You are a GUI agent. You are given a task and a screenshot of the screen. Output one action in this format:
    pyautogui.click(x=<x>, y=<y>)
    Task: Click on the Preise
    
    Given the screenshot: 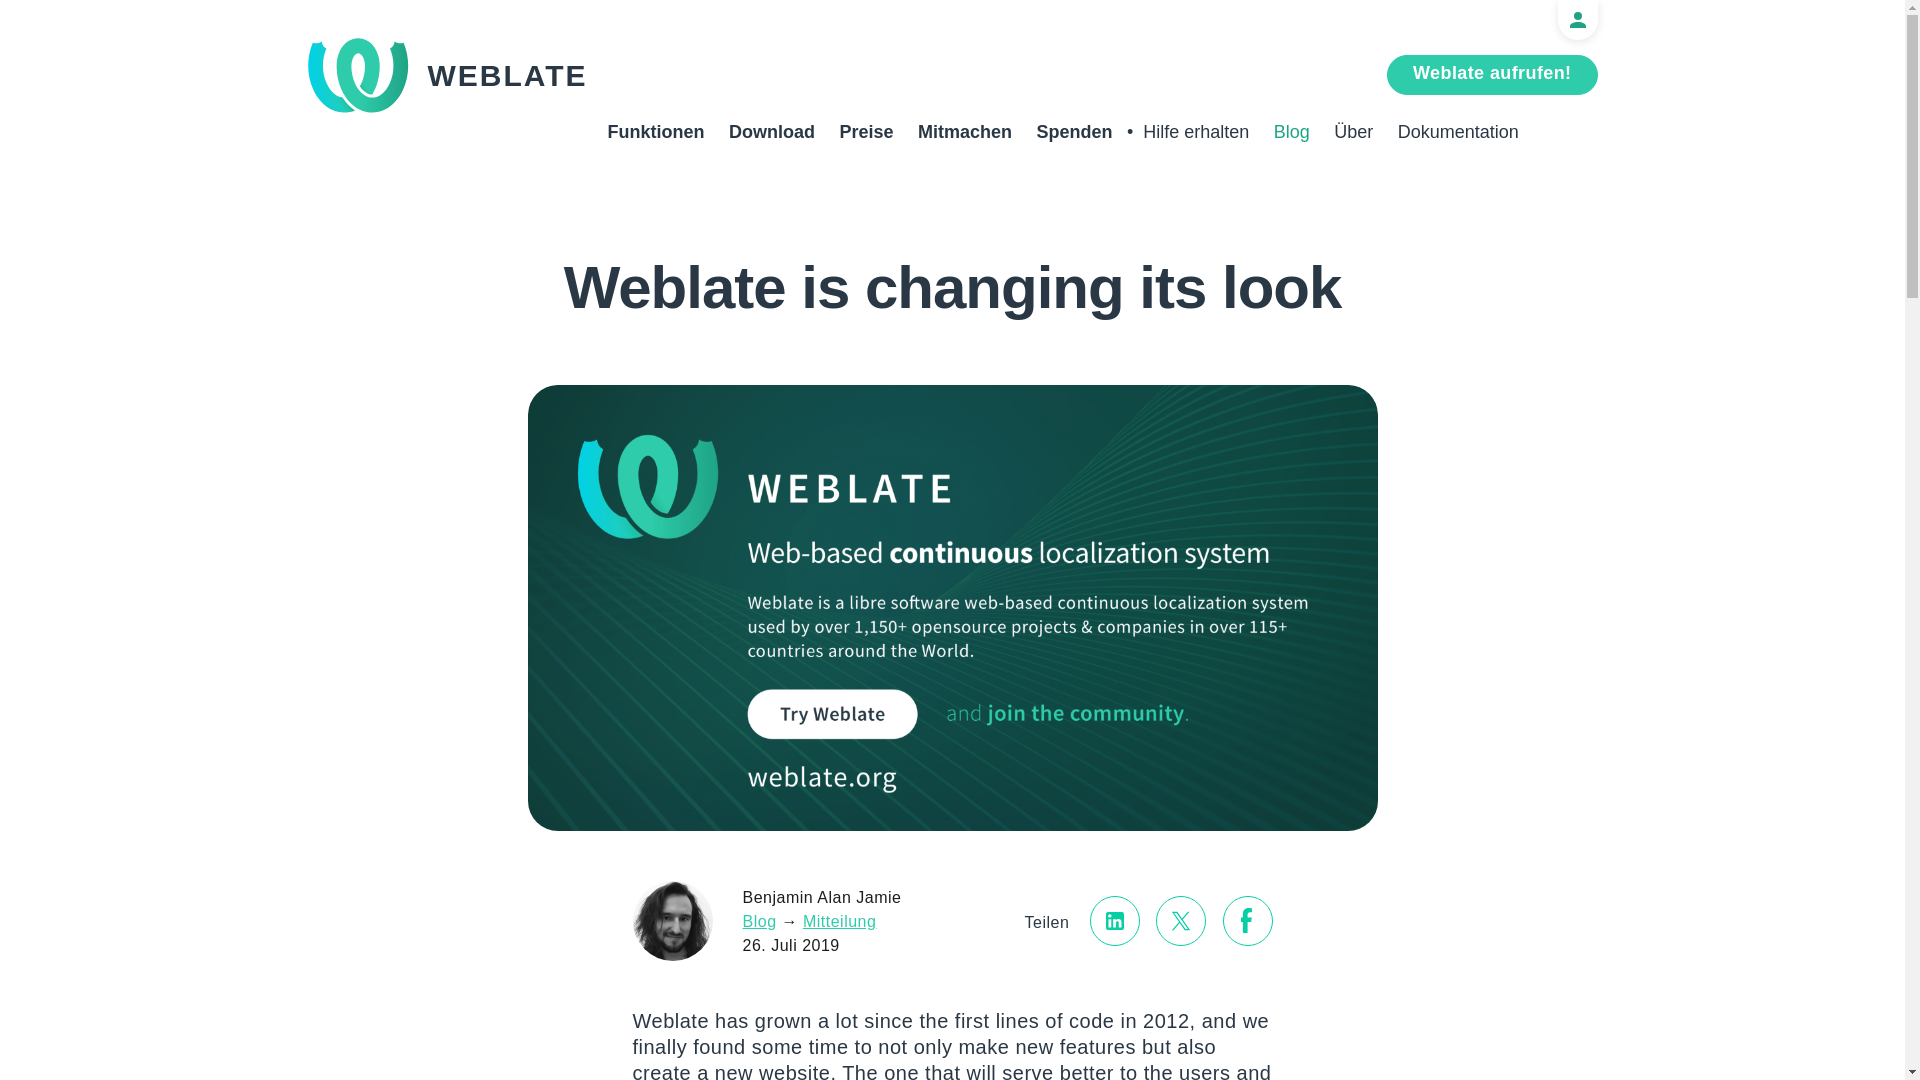 What is the action you would take?
    pyautogui.click(x=866, y=138)
    